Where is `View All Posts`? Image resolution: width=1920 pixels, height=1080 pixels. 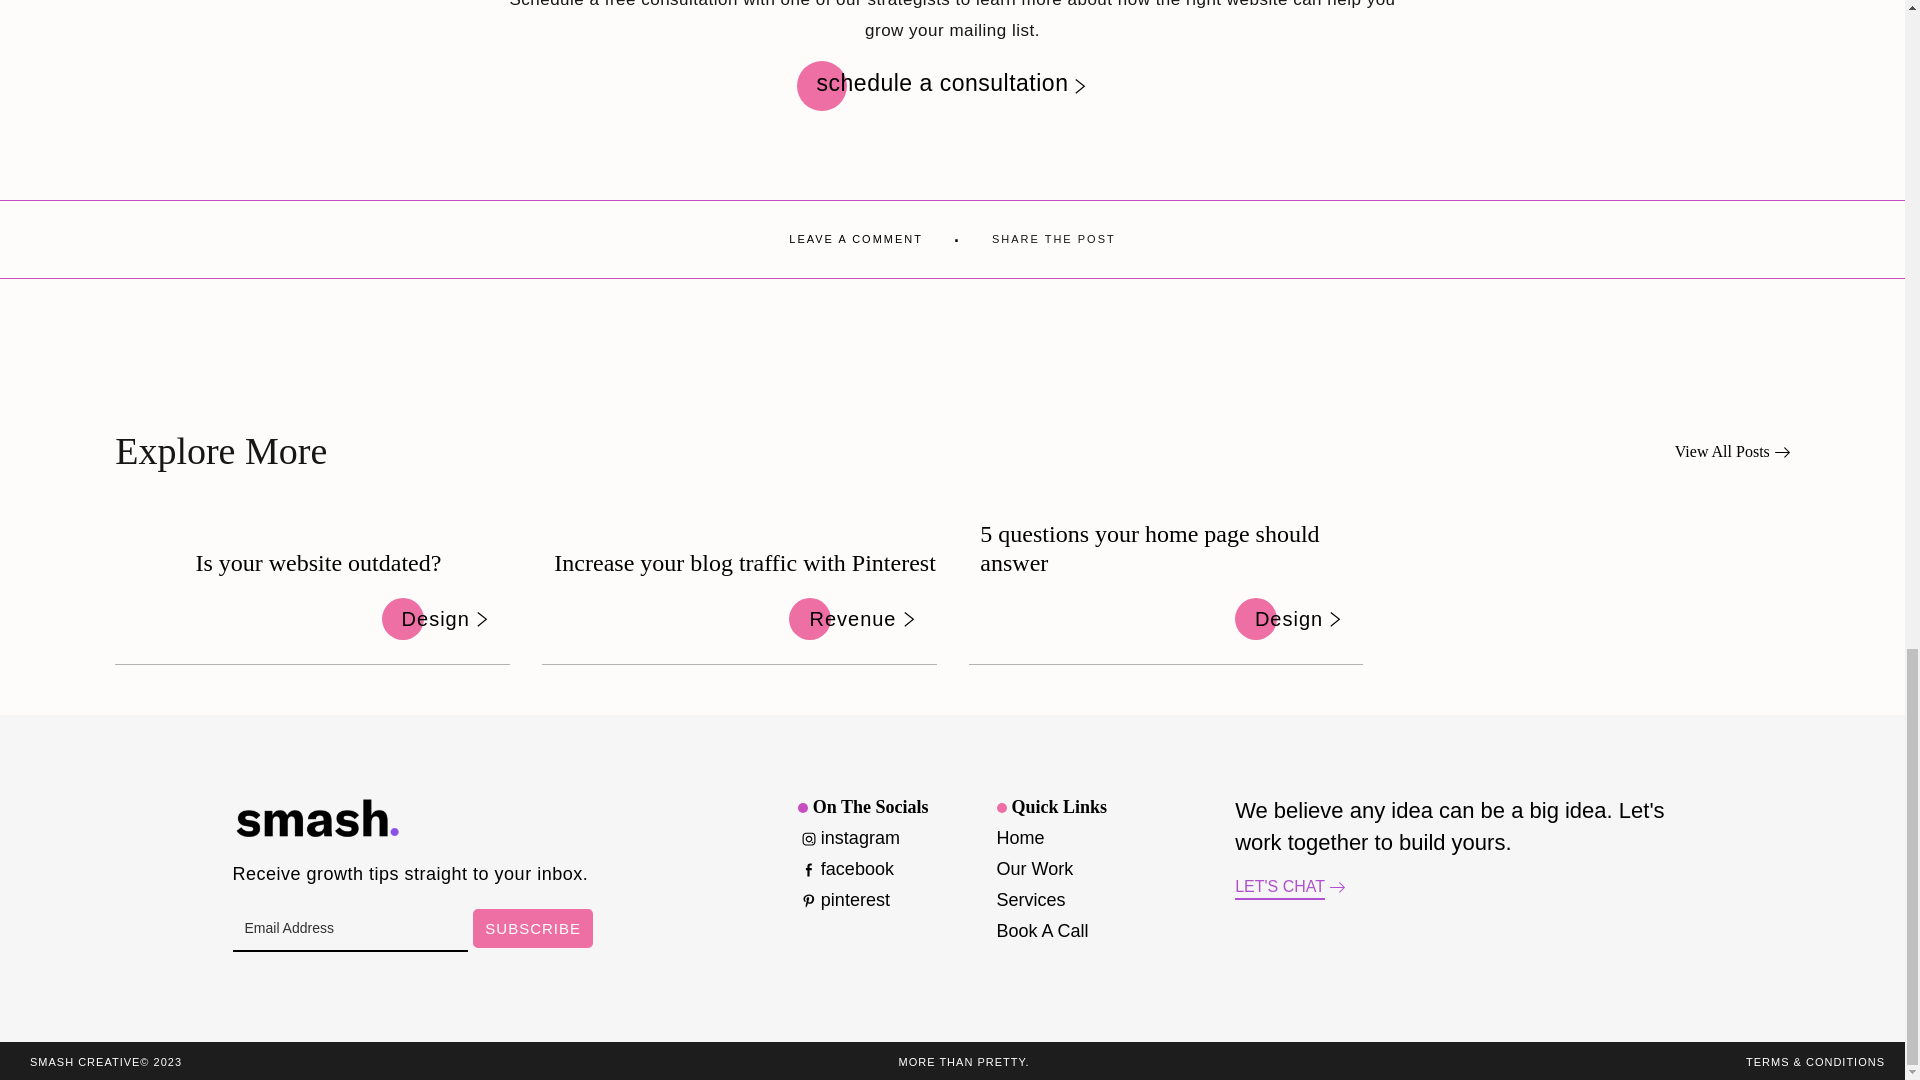 View All Posts is located at coordinates (1732, 452).